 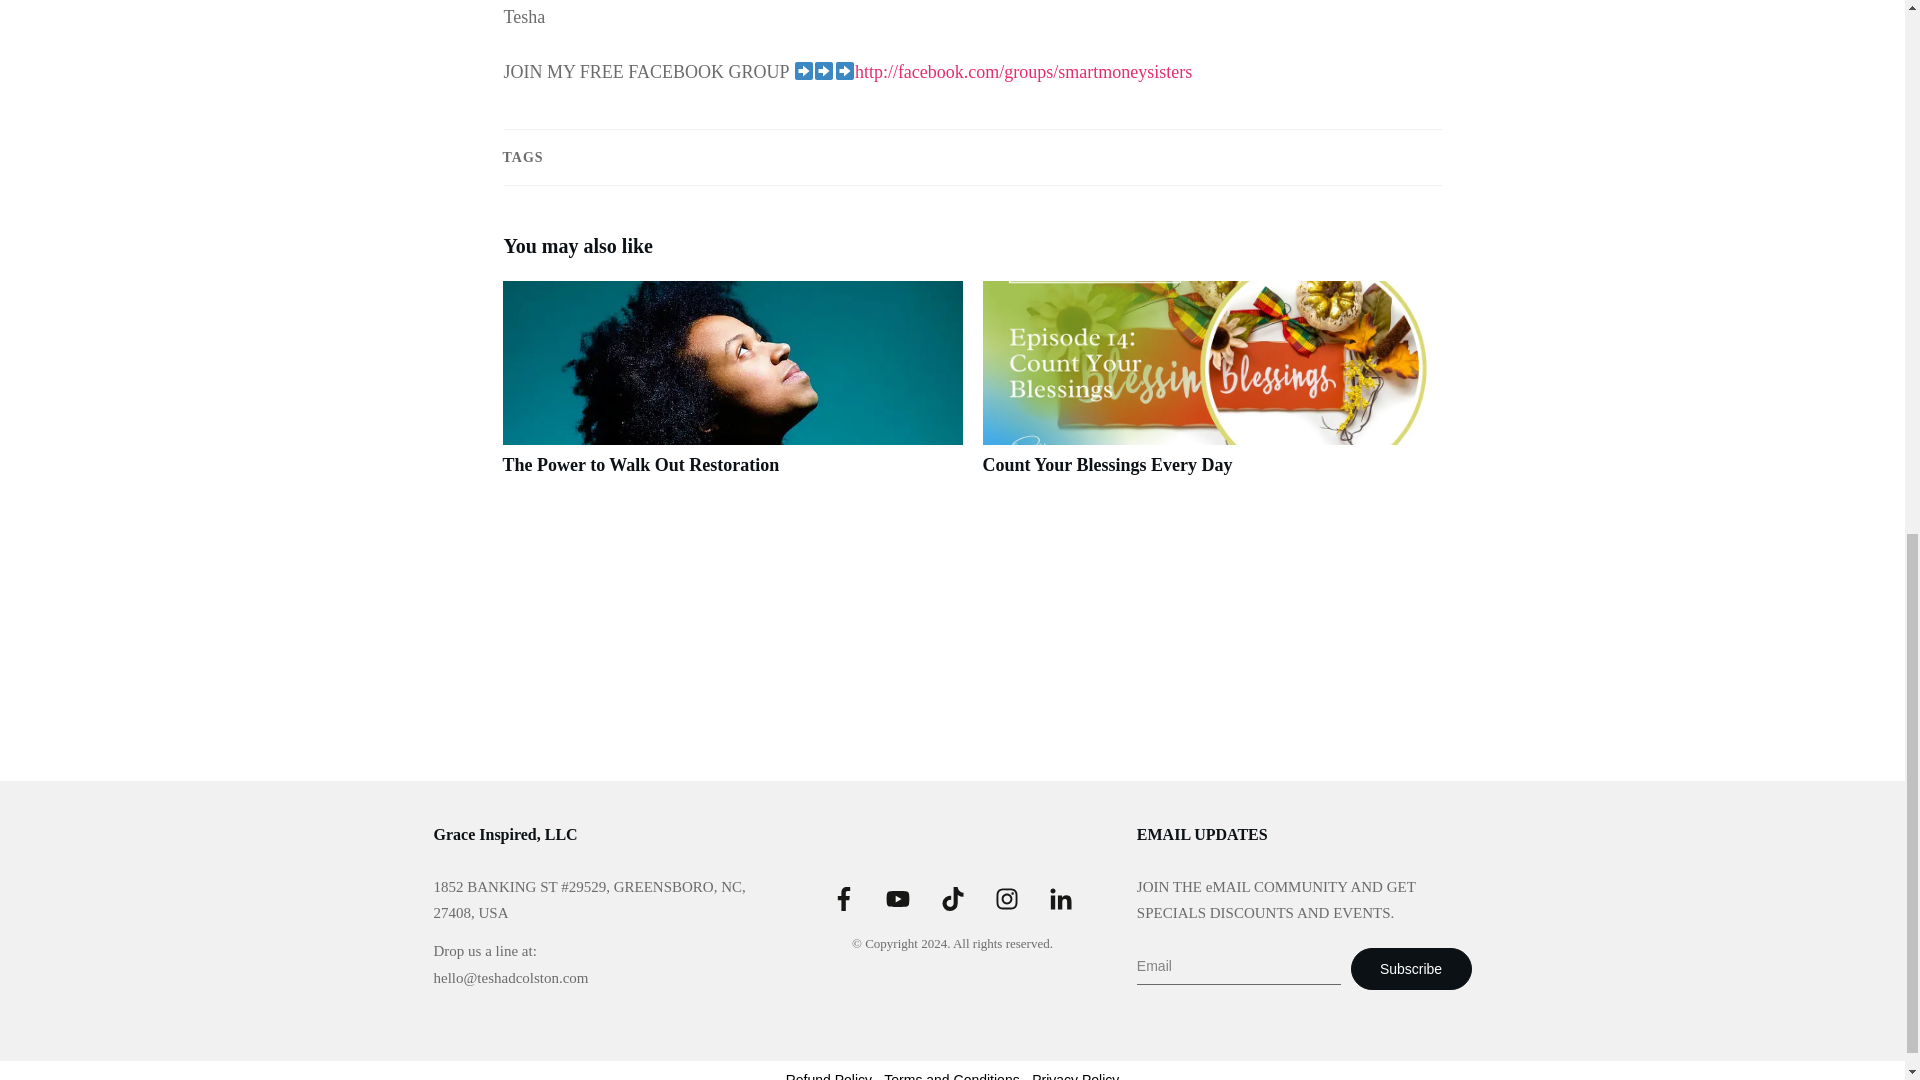 I want to click on Subscribe, so click(x=1412, y=969).